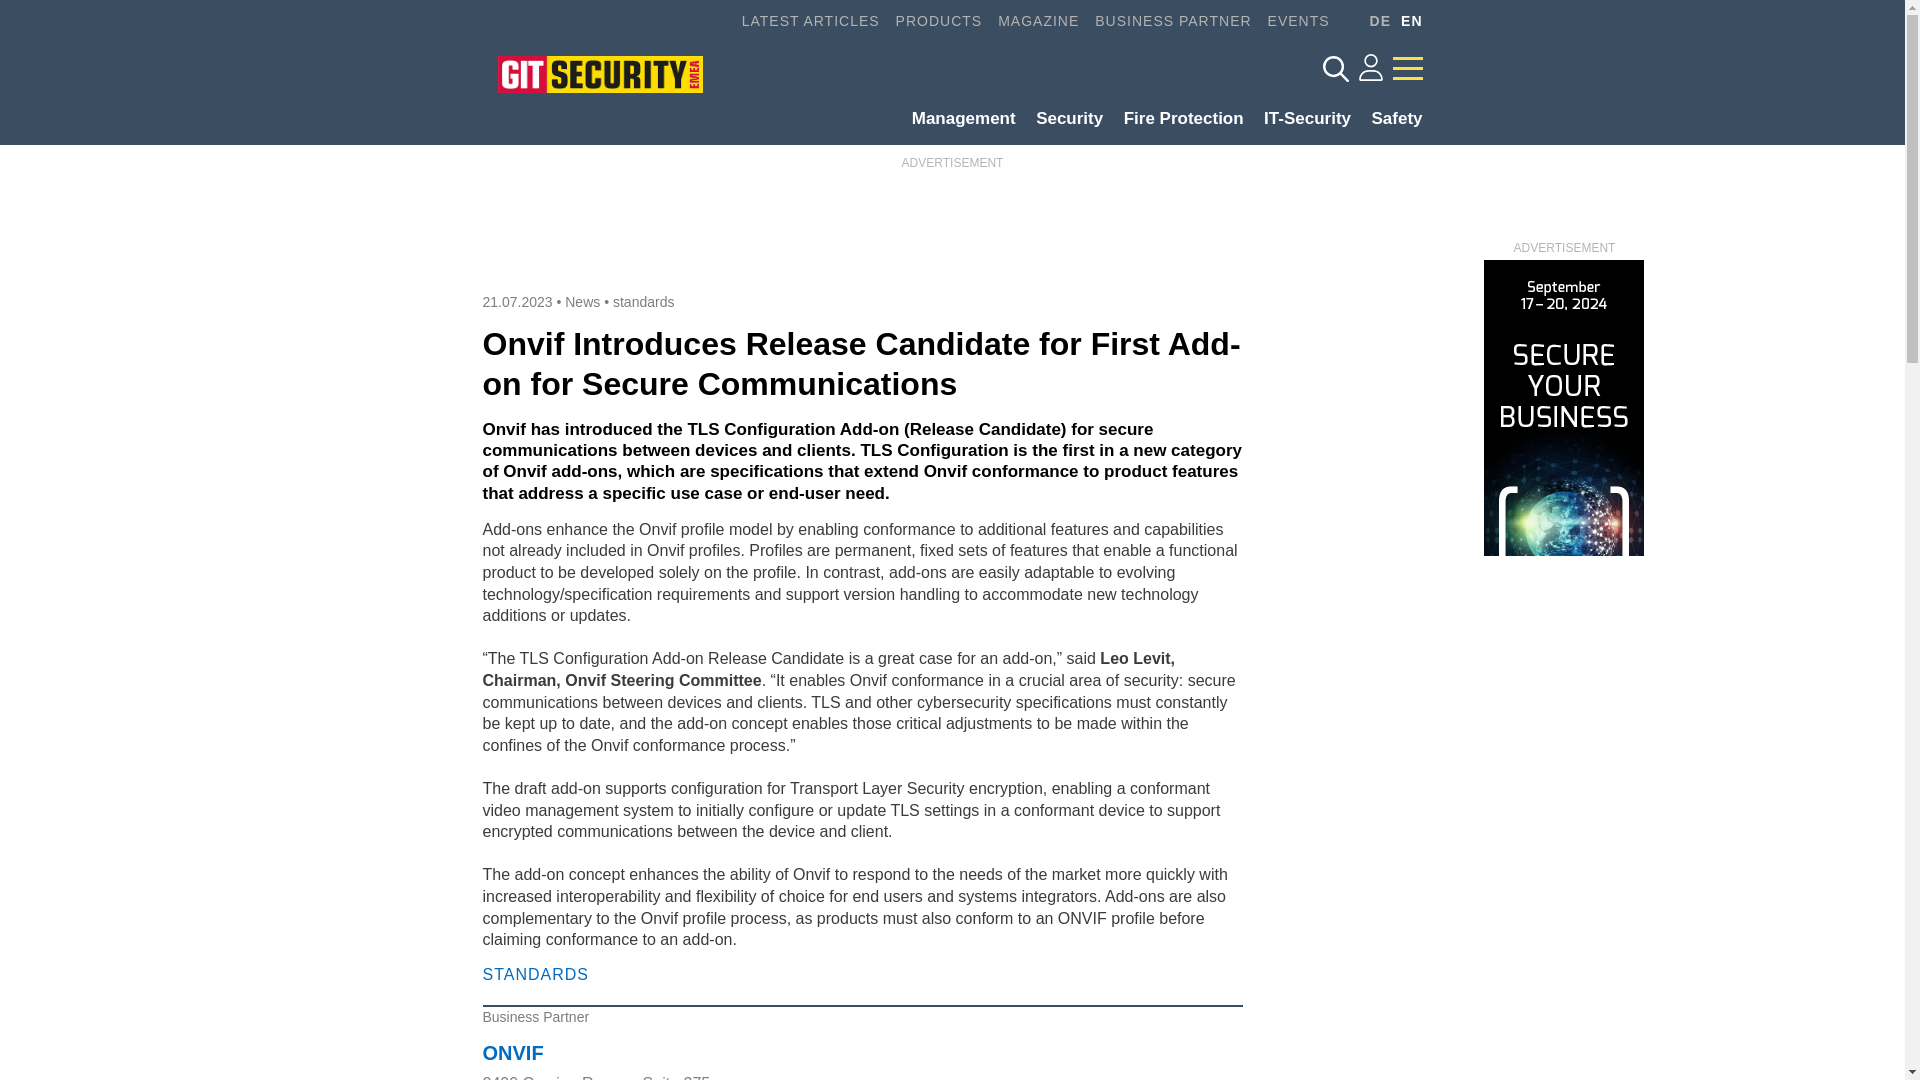 The image size is (1920, 1080). What do you see at coordinates (512, 1052) in the screenshot?
I see `ONVIF` at bounding box center [512, 1052].